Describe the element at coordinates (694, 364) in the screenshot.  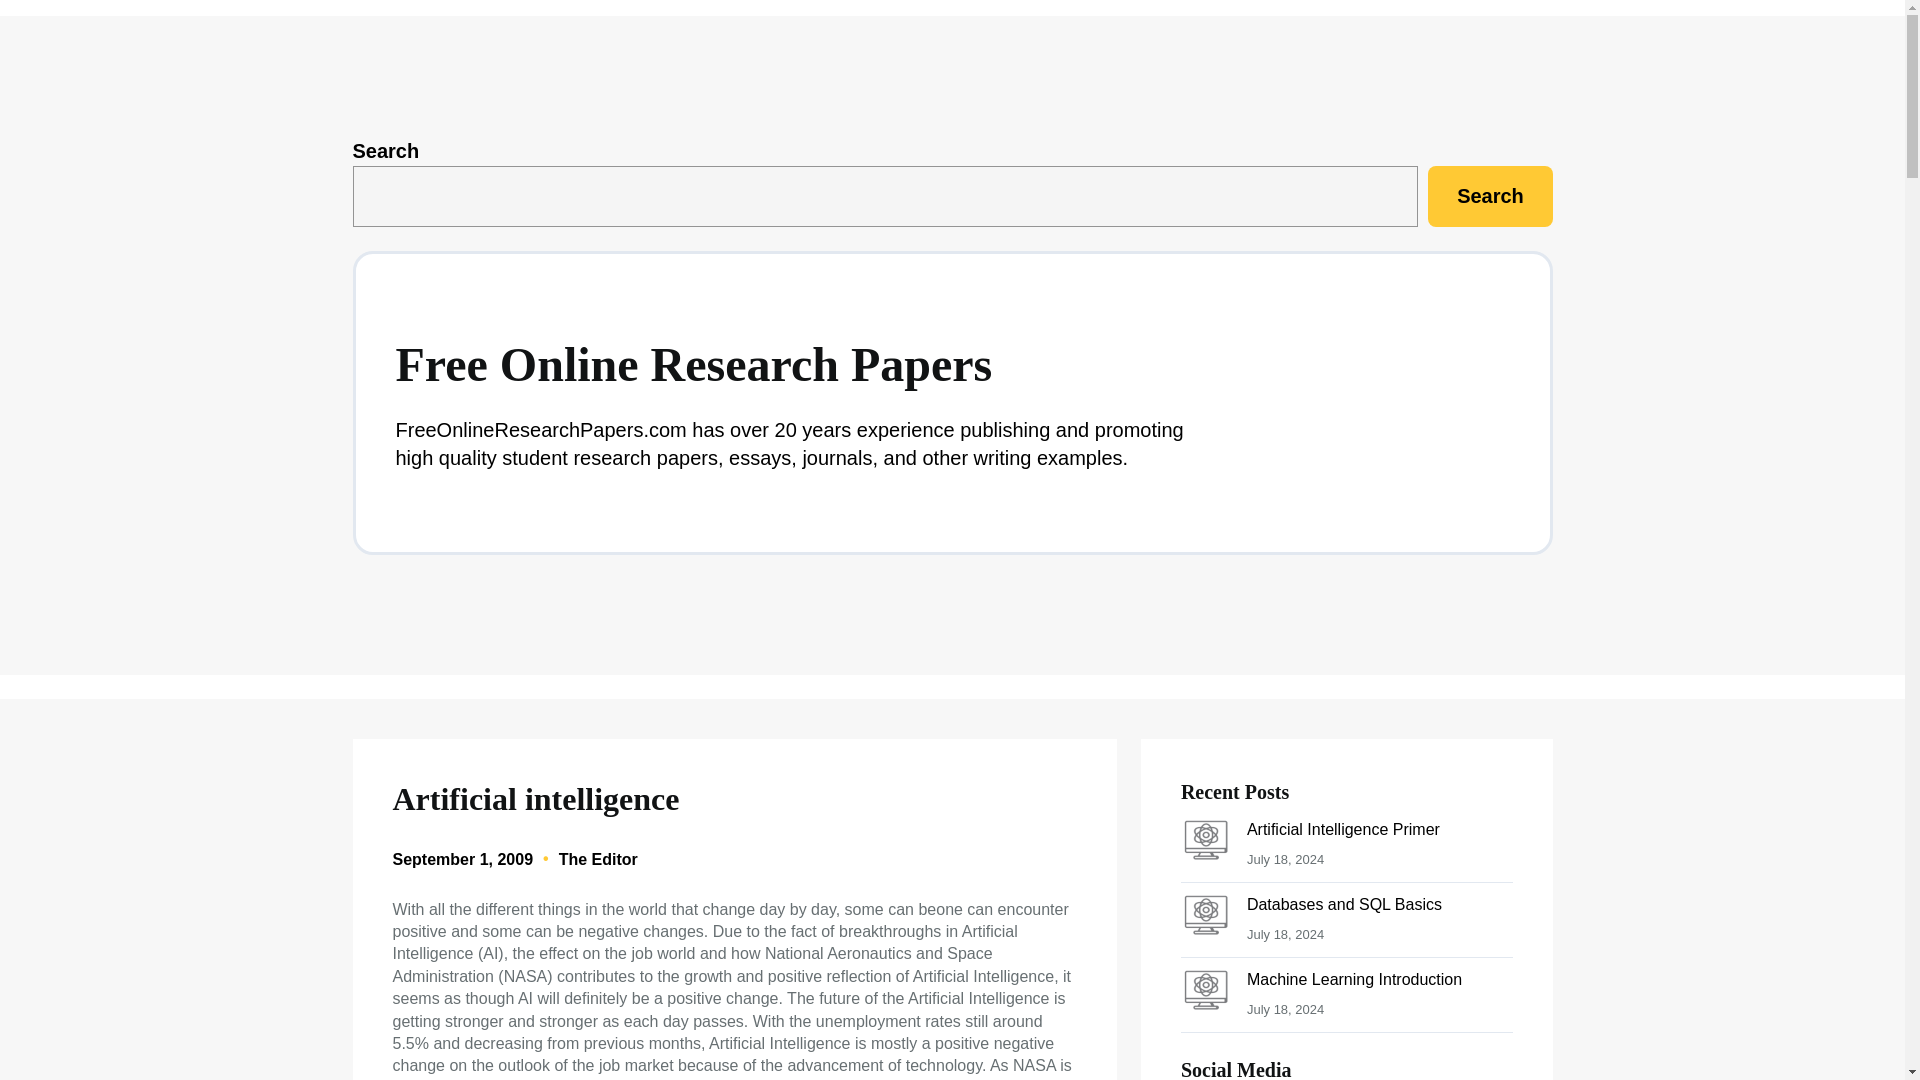
I see `Free Online Research Papers` at that location.